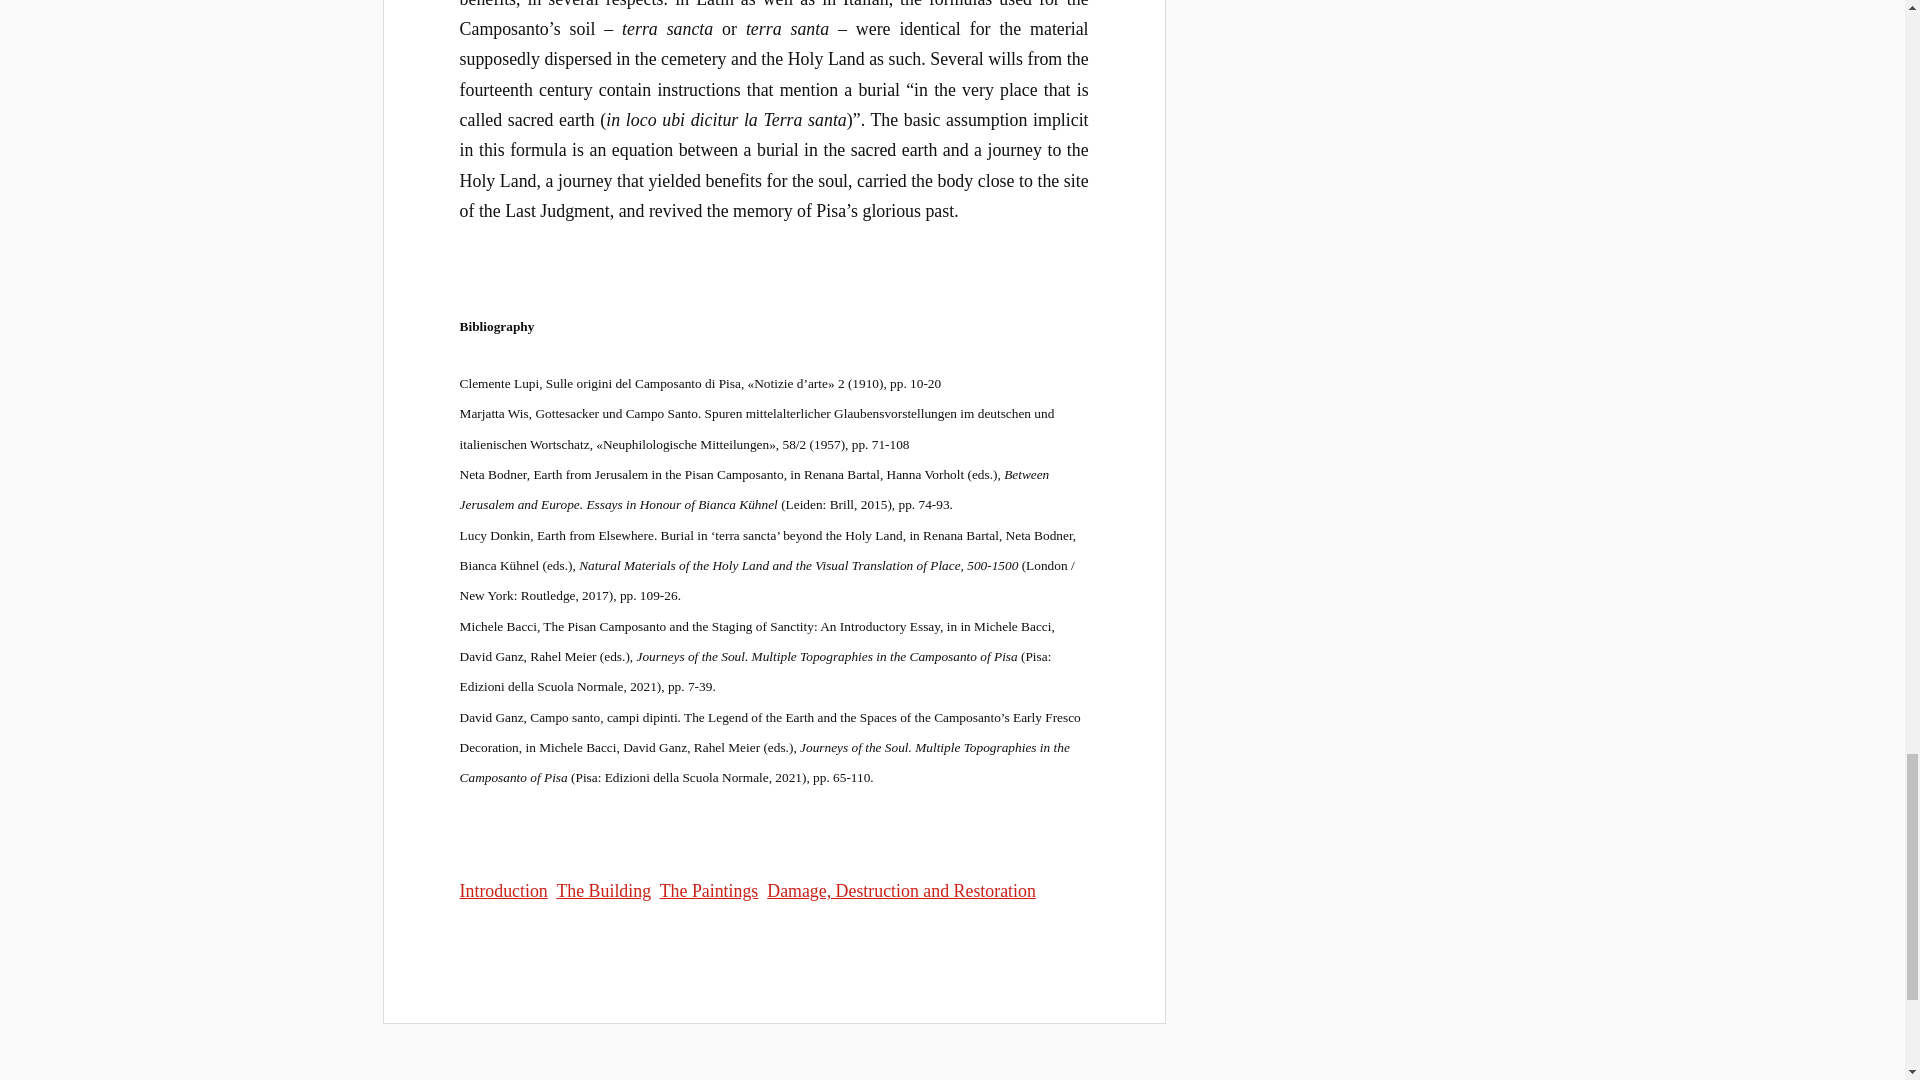 This screenshot has width=1920, height=1080. I want to click on Damage, Destruction and Restoration, so click(901, 890).